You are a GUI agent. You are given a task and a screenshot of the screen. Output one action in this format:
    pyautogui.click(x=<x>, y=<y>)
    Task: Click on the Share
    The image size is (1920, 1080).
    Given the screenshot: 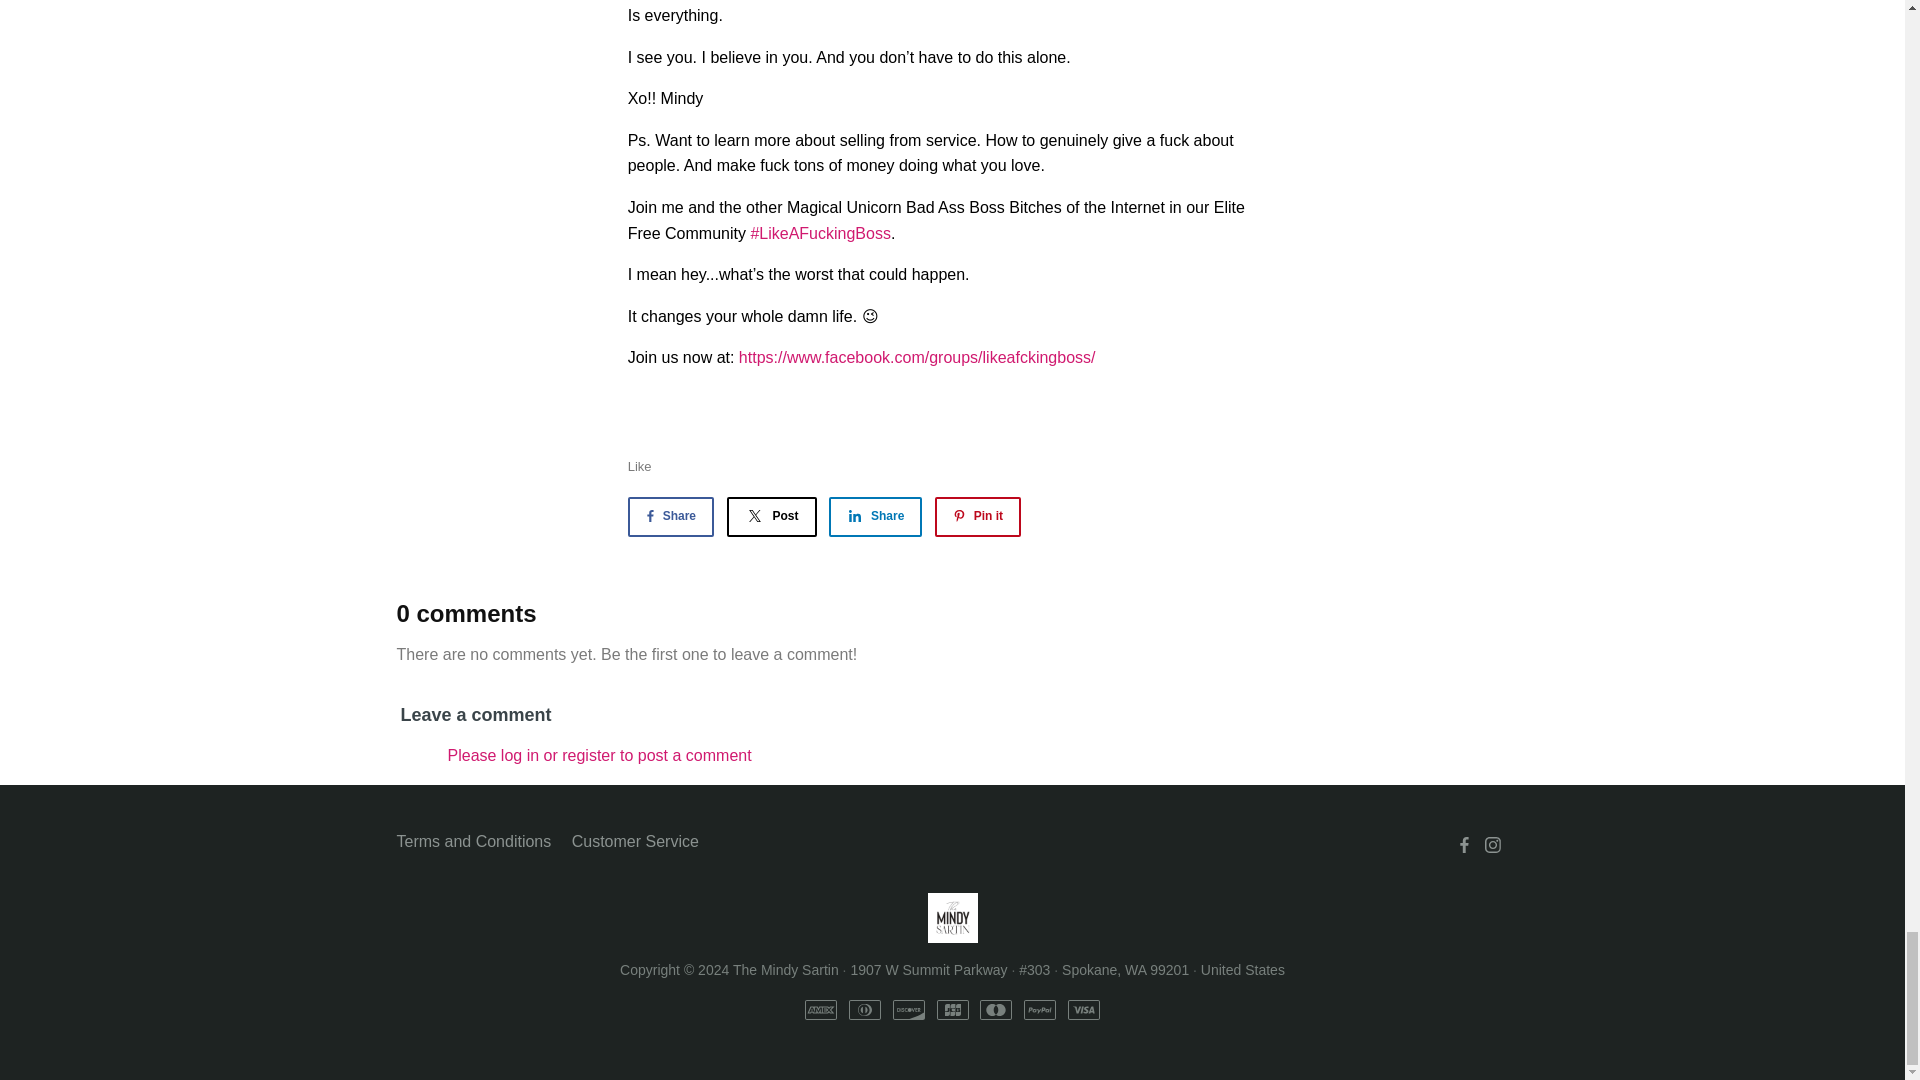 What is the action you would take?
    pyautogui.click(x=670, y=516)
    